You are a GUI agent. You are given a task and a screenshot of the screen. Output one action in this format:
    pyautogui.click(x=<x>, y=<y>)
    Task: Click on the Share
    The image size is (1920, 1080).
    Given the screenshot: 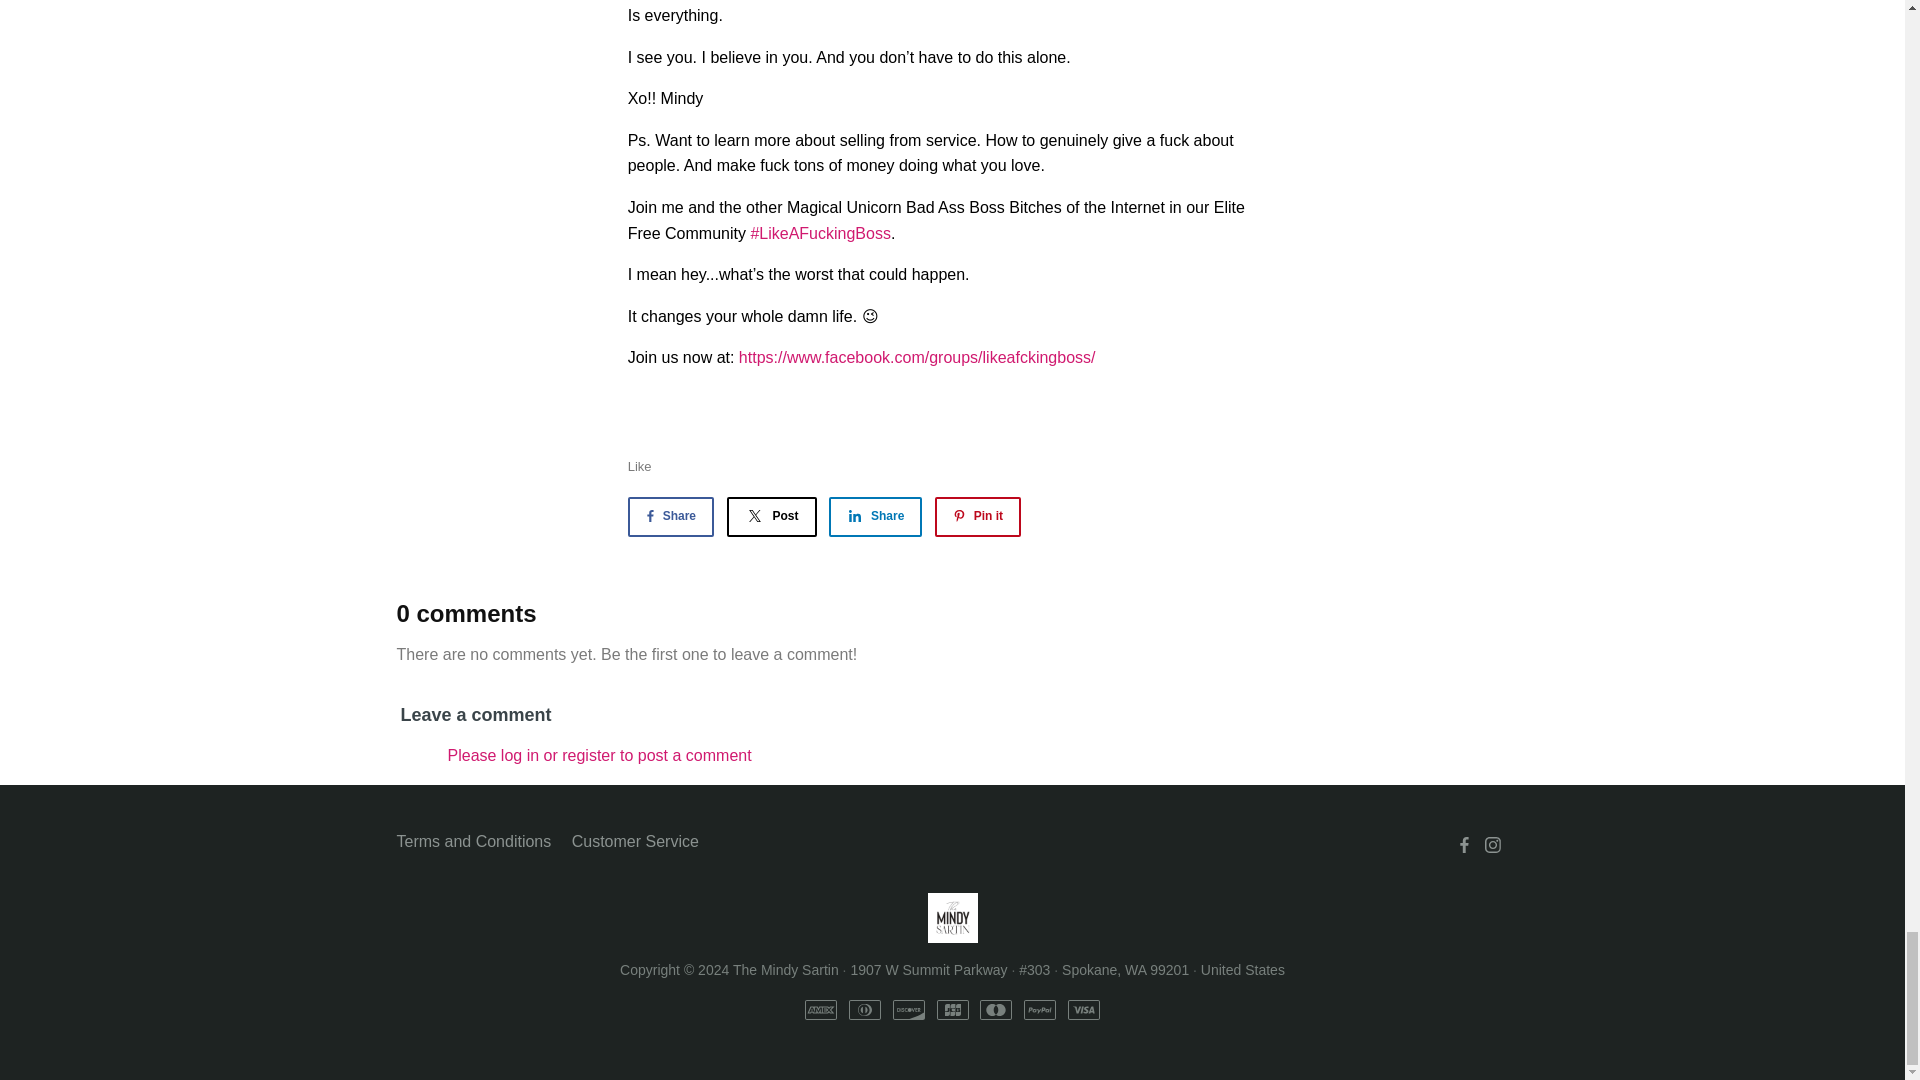 What is the action you would take?
    pyautogui.click(x=670, y=516)
    